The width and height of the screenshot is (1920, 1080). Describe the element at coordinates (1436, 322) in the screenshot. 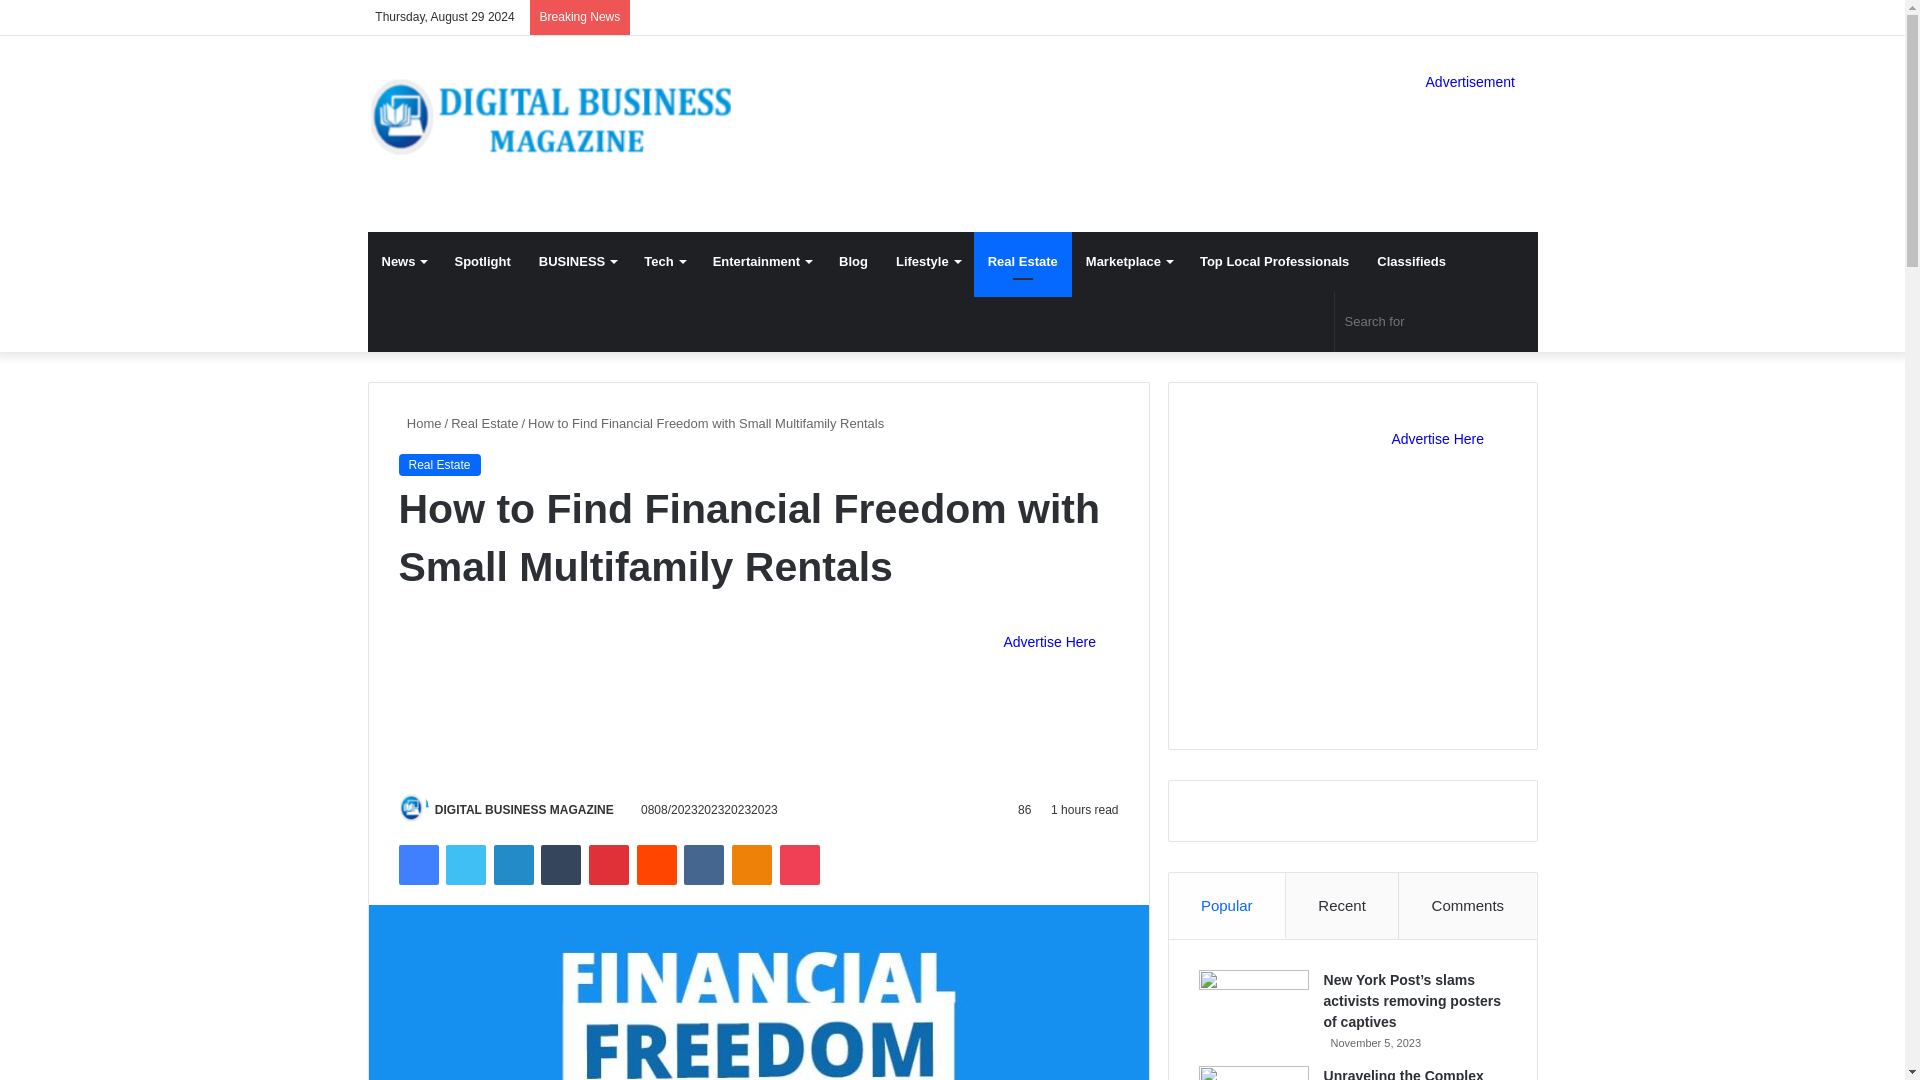

I see `Search for` at that location.